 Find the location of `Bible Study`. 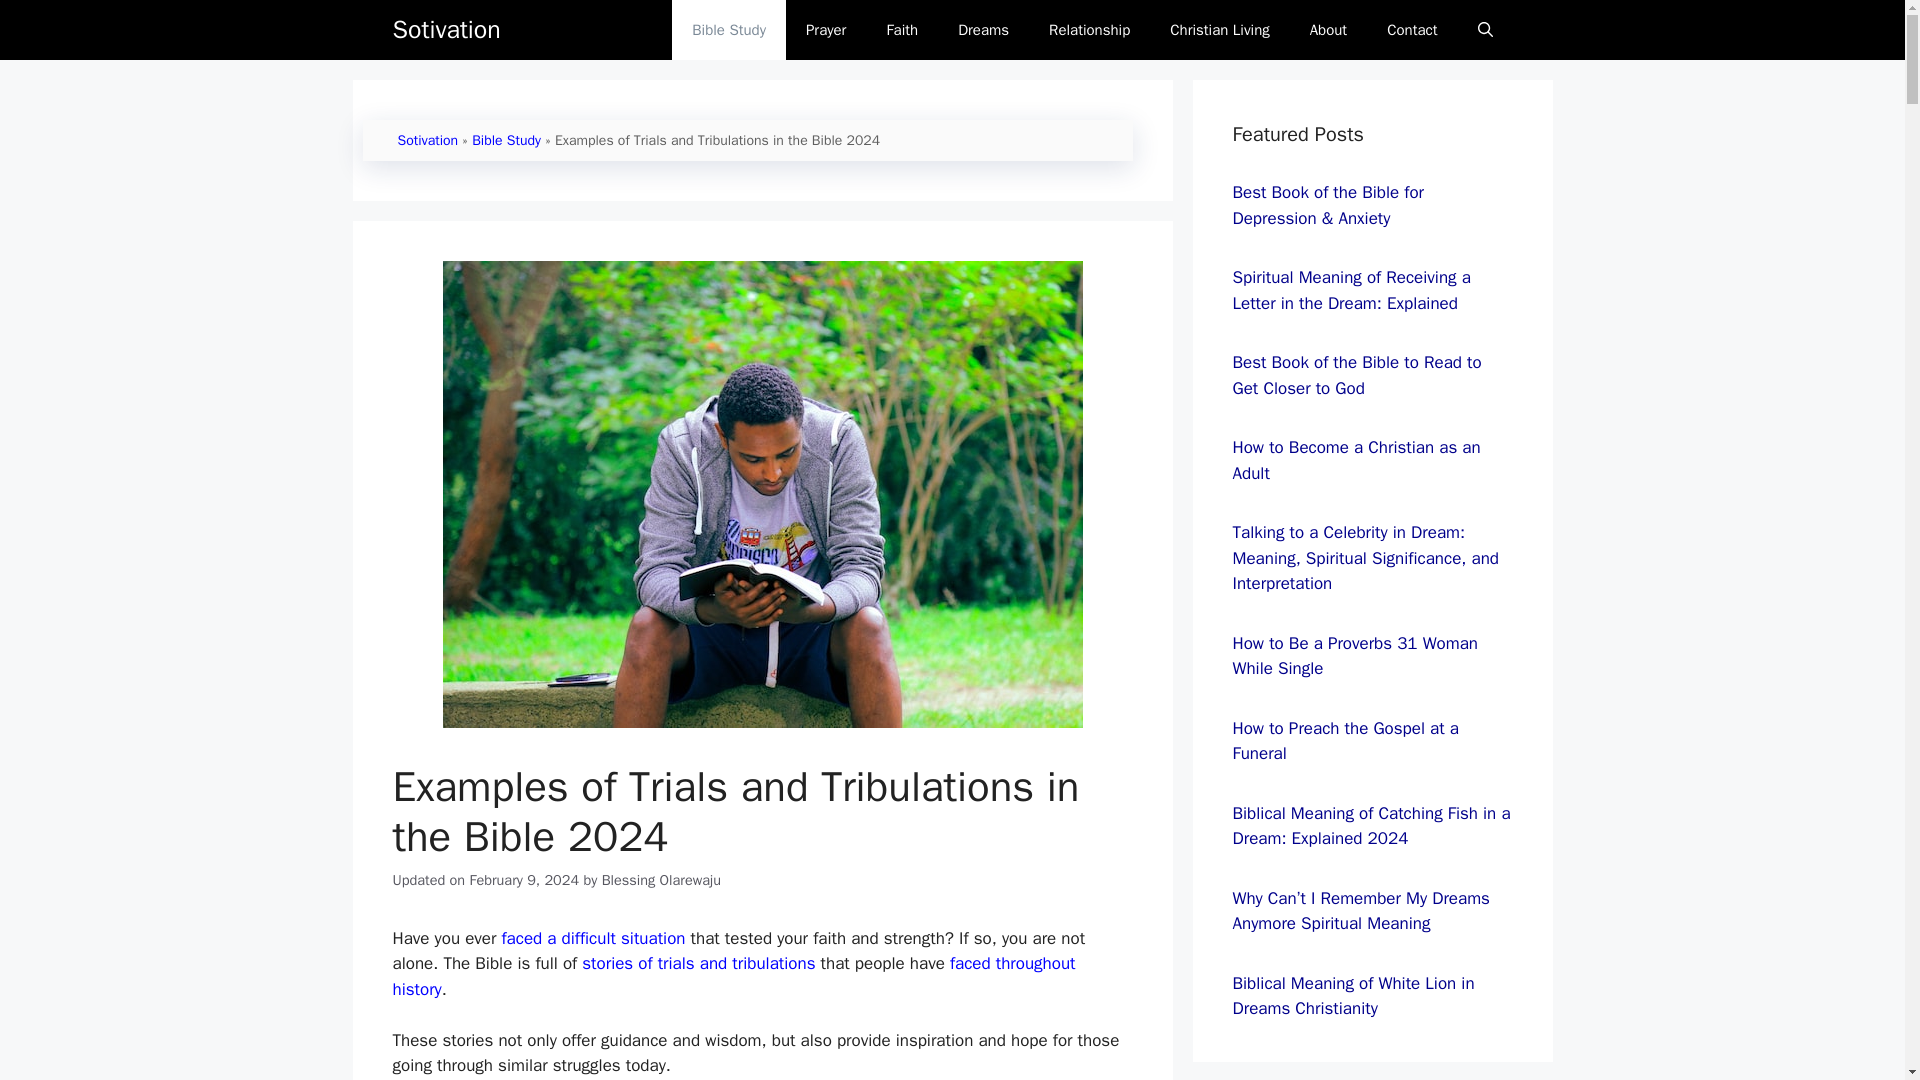

Bible Study is located at coordinates (506, 140).